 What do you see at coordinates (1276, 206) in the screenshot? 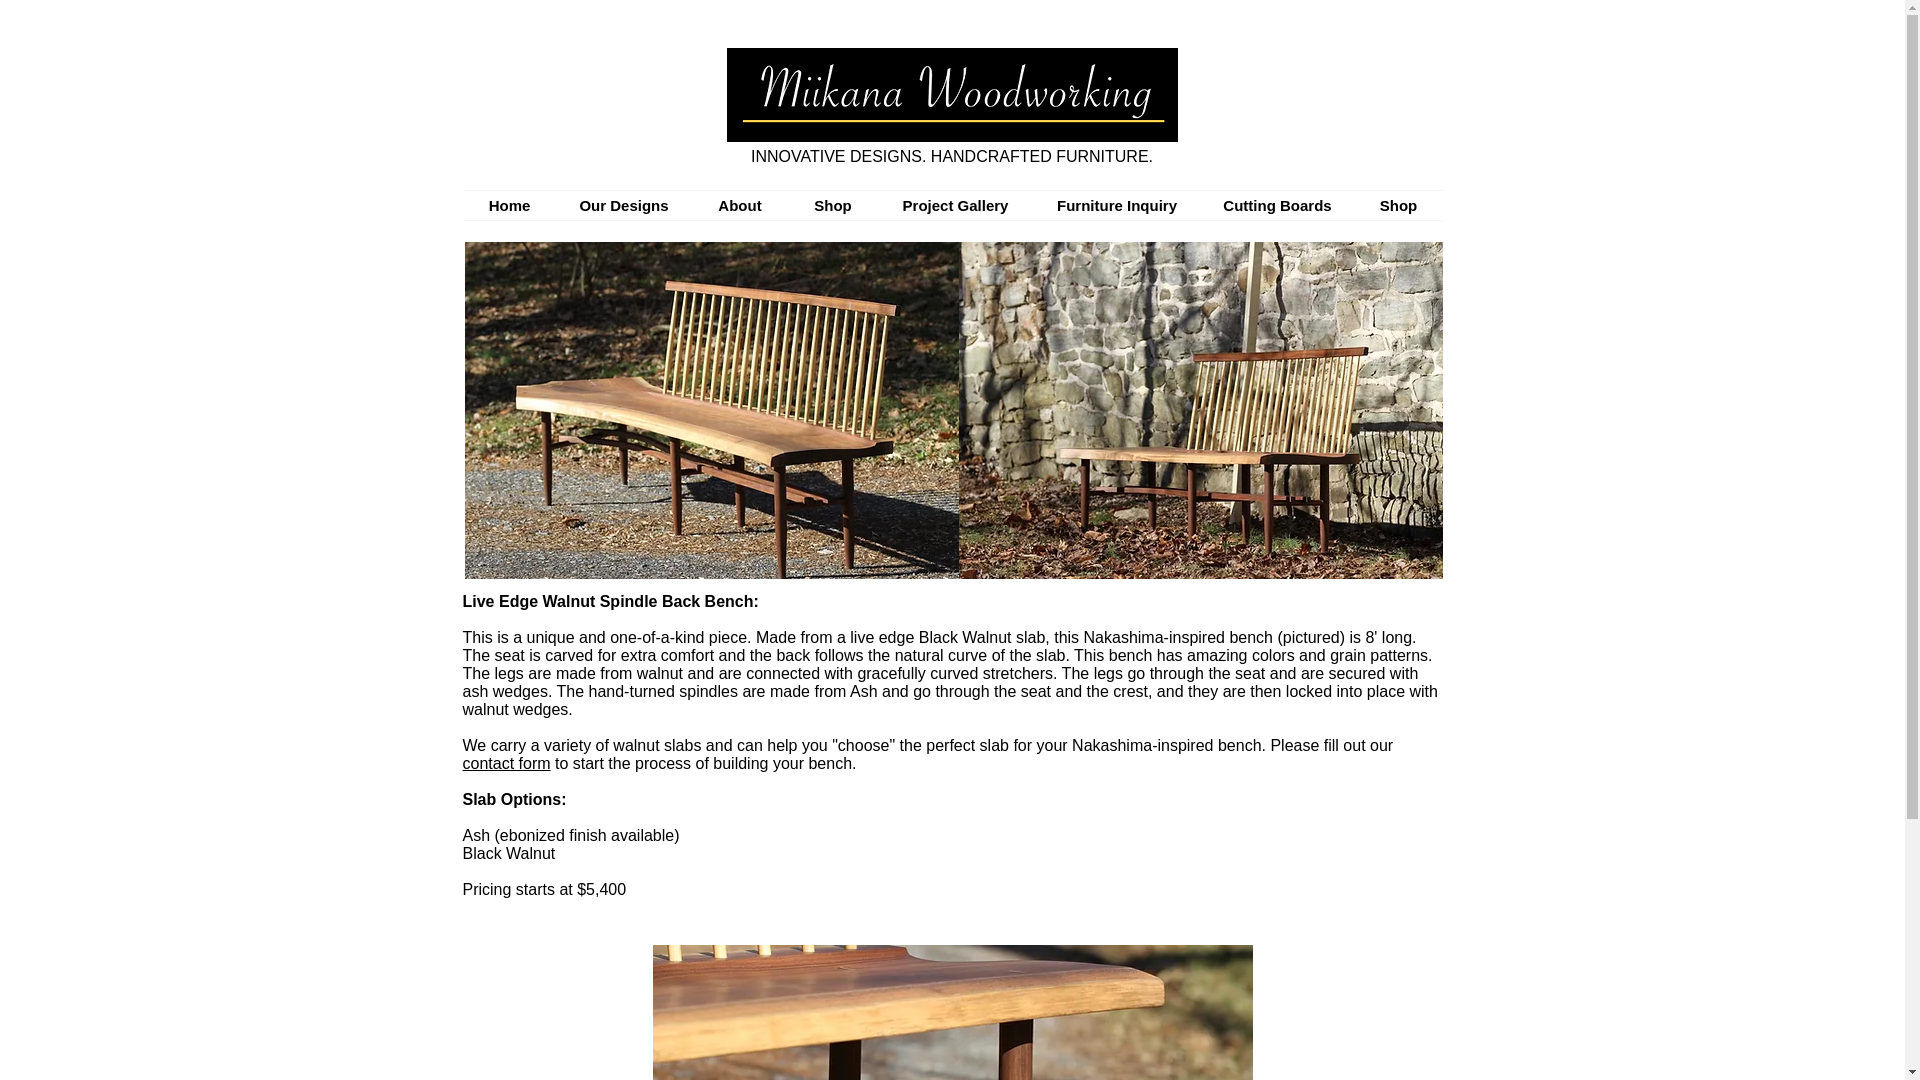
I see `Cutting Boards` at bounding box center [1276, 206].